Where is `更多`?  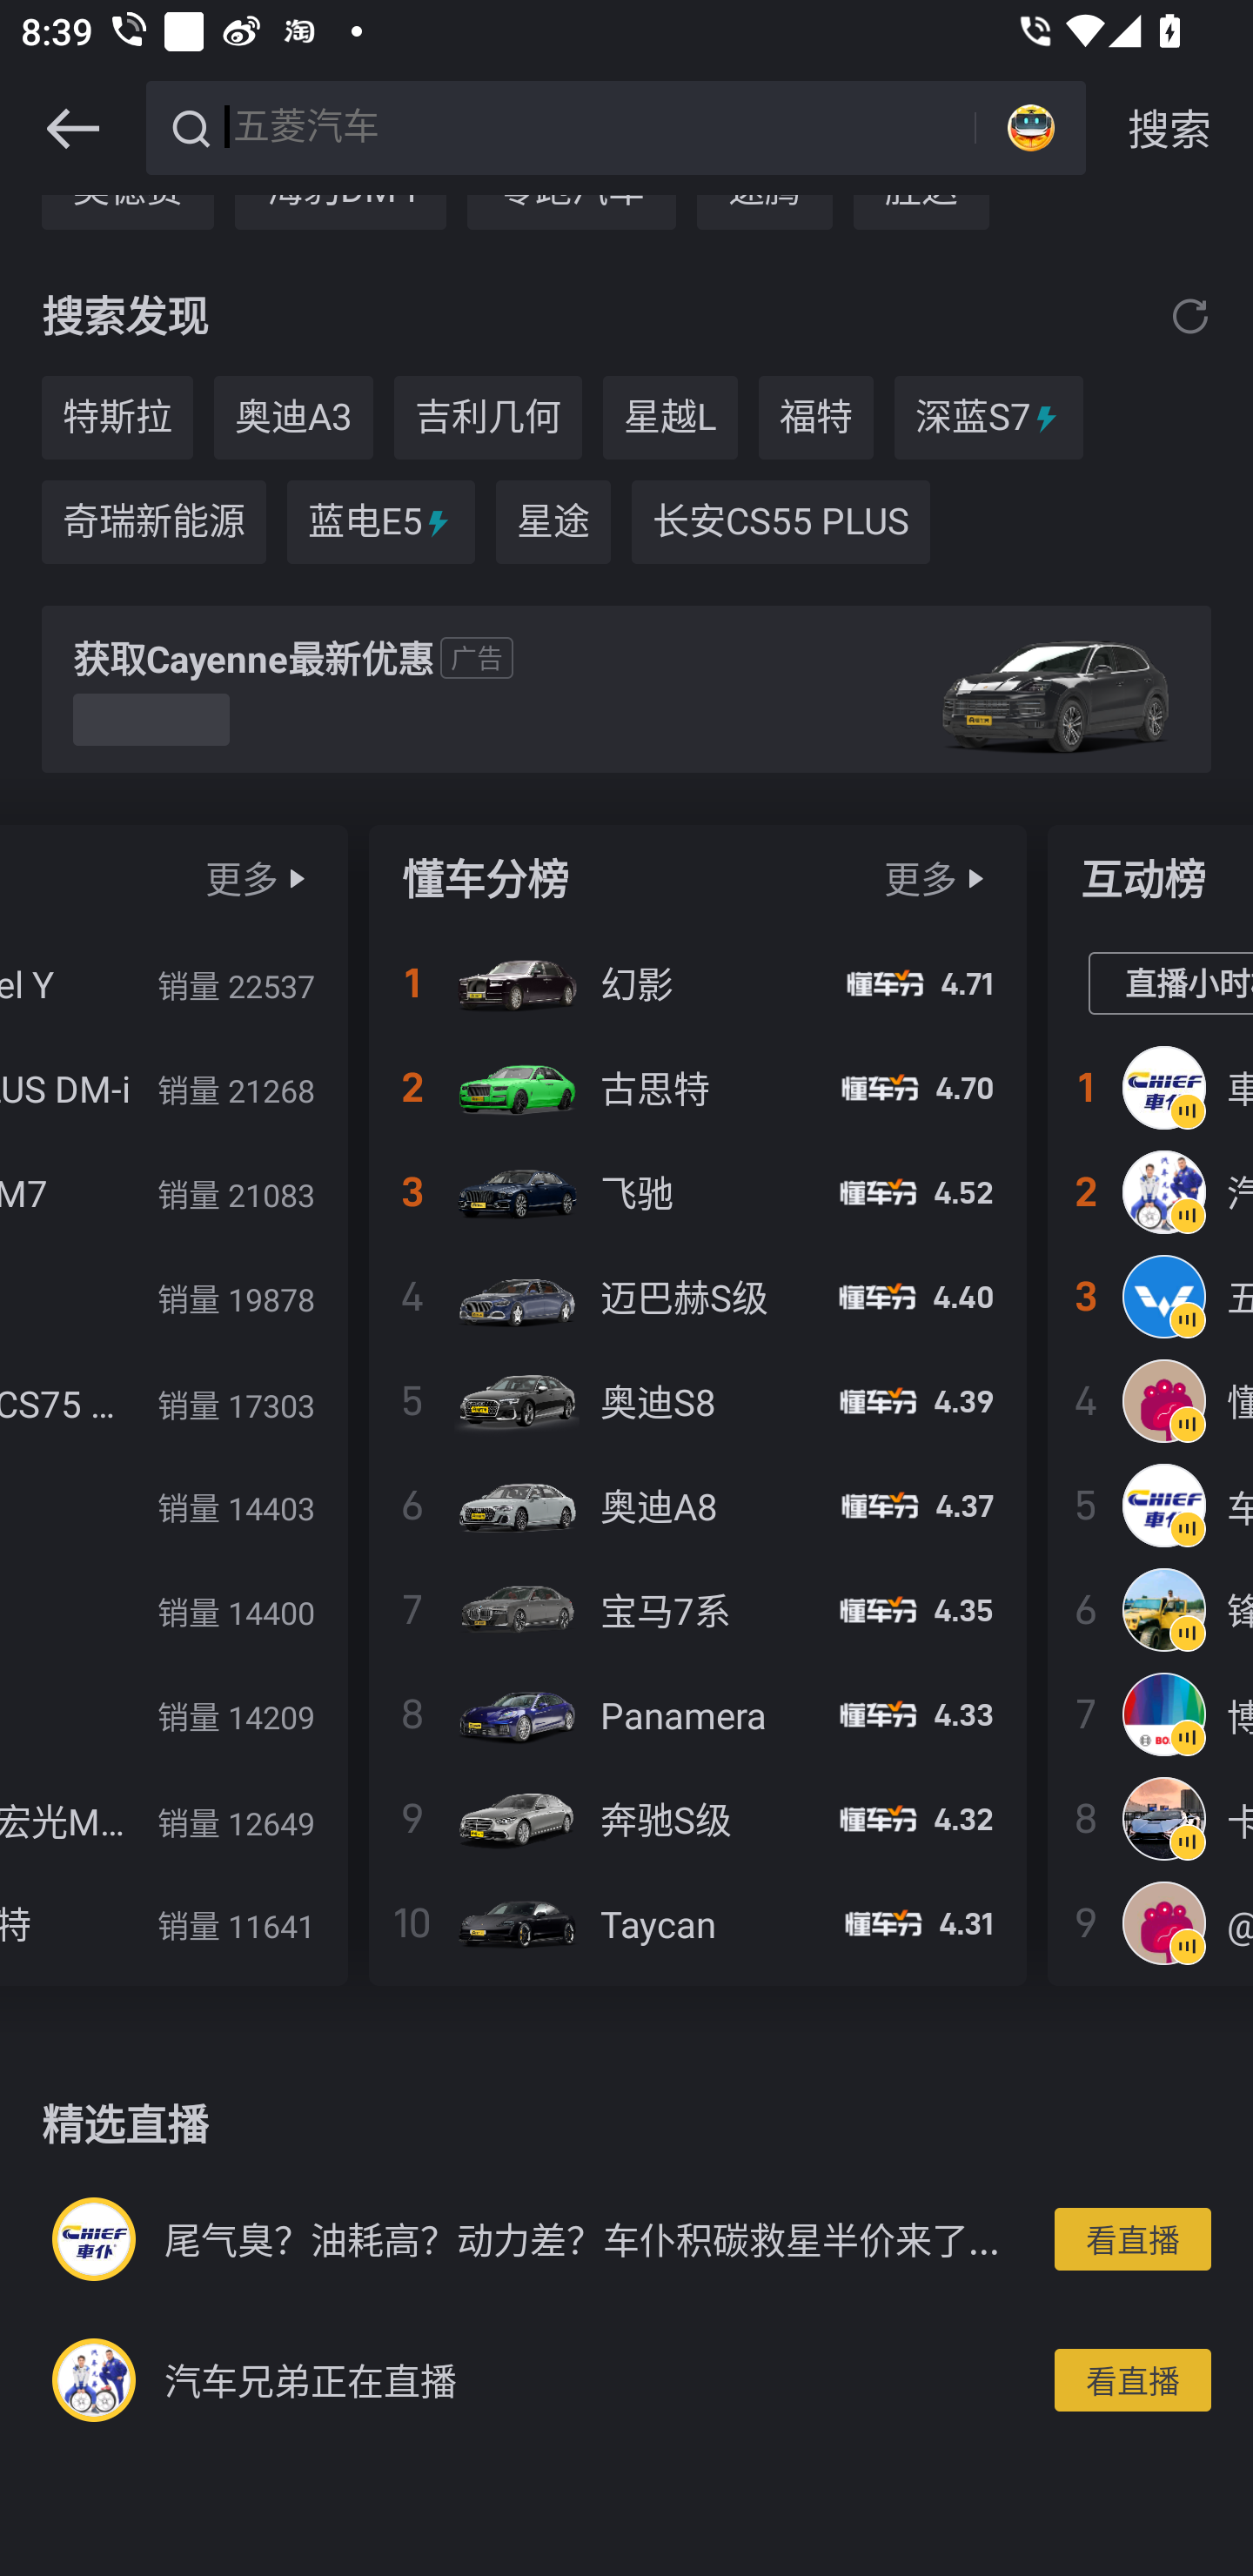 更多 is located at coordinates (921, 877).